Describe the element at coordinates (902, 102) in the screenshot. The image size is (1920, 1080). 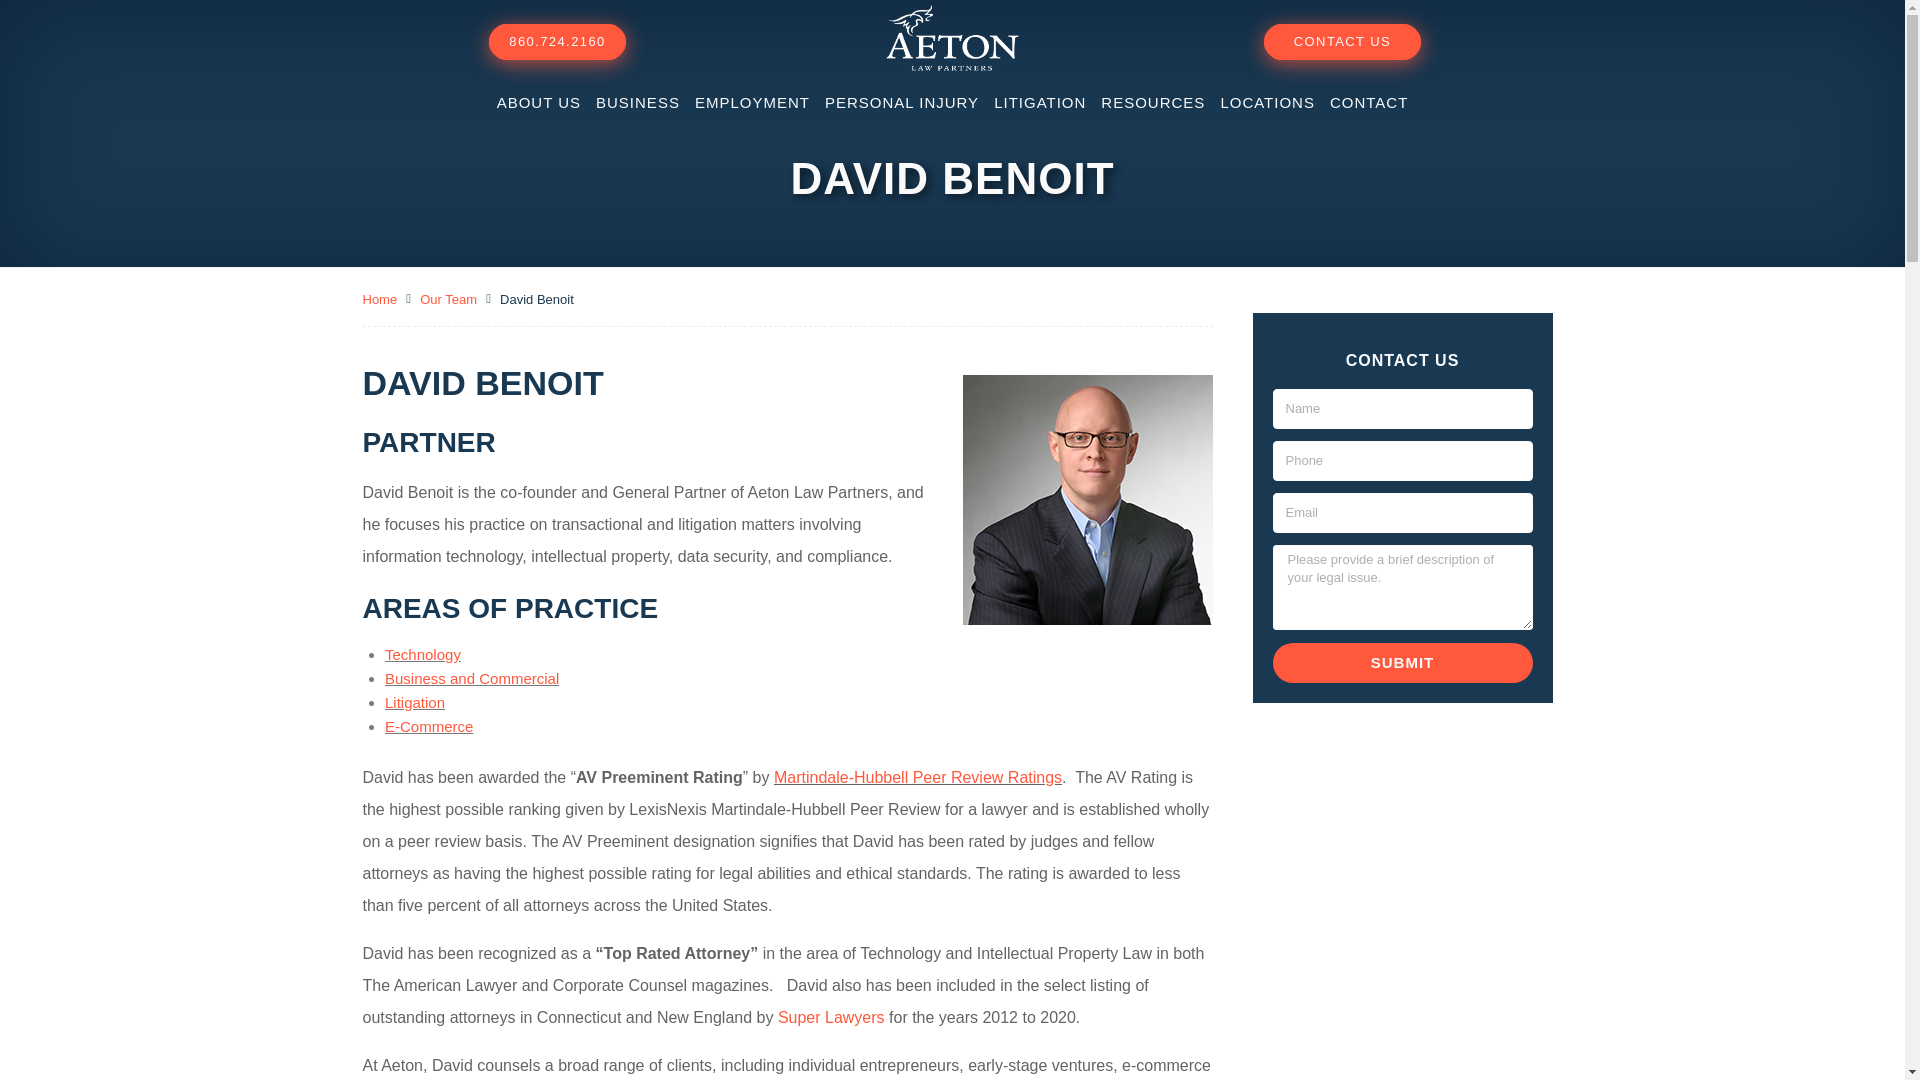
I see `PERSONAL INJURY` at that location.